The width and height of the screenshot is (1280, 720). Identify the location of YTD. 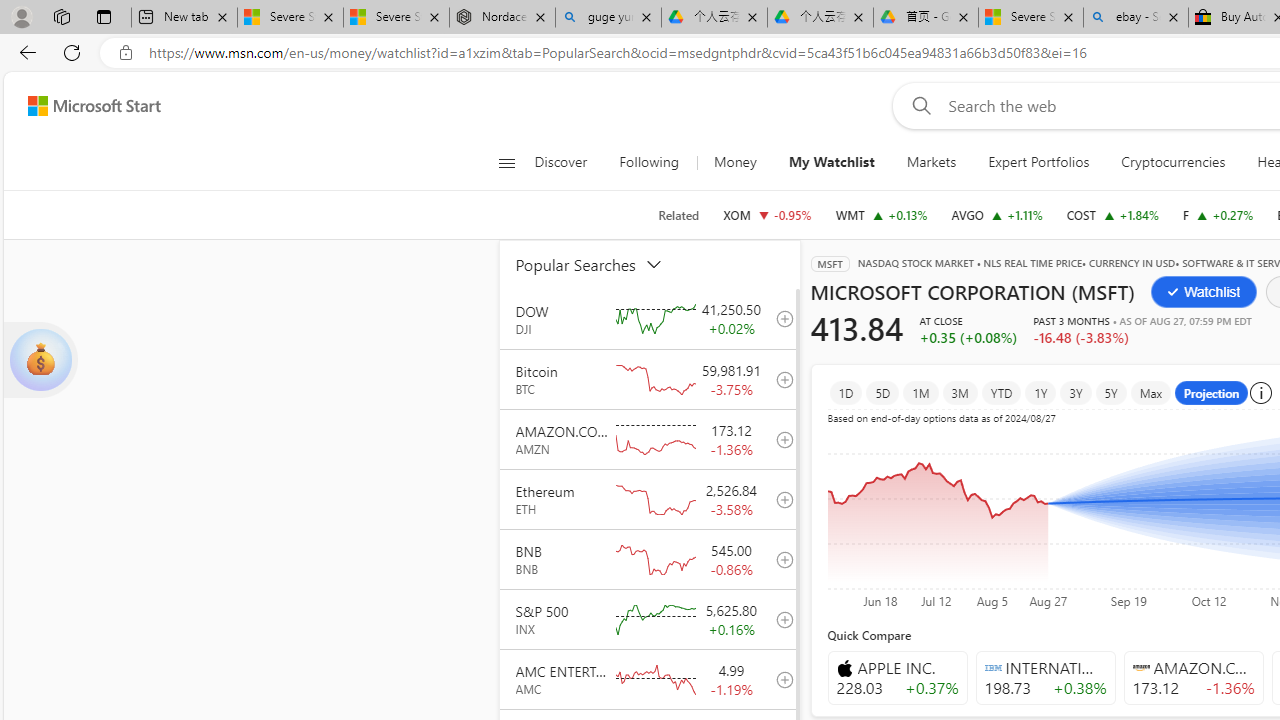
(1000, 392).